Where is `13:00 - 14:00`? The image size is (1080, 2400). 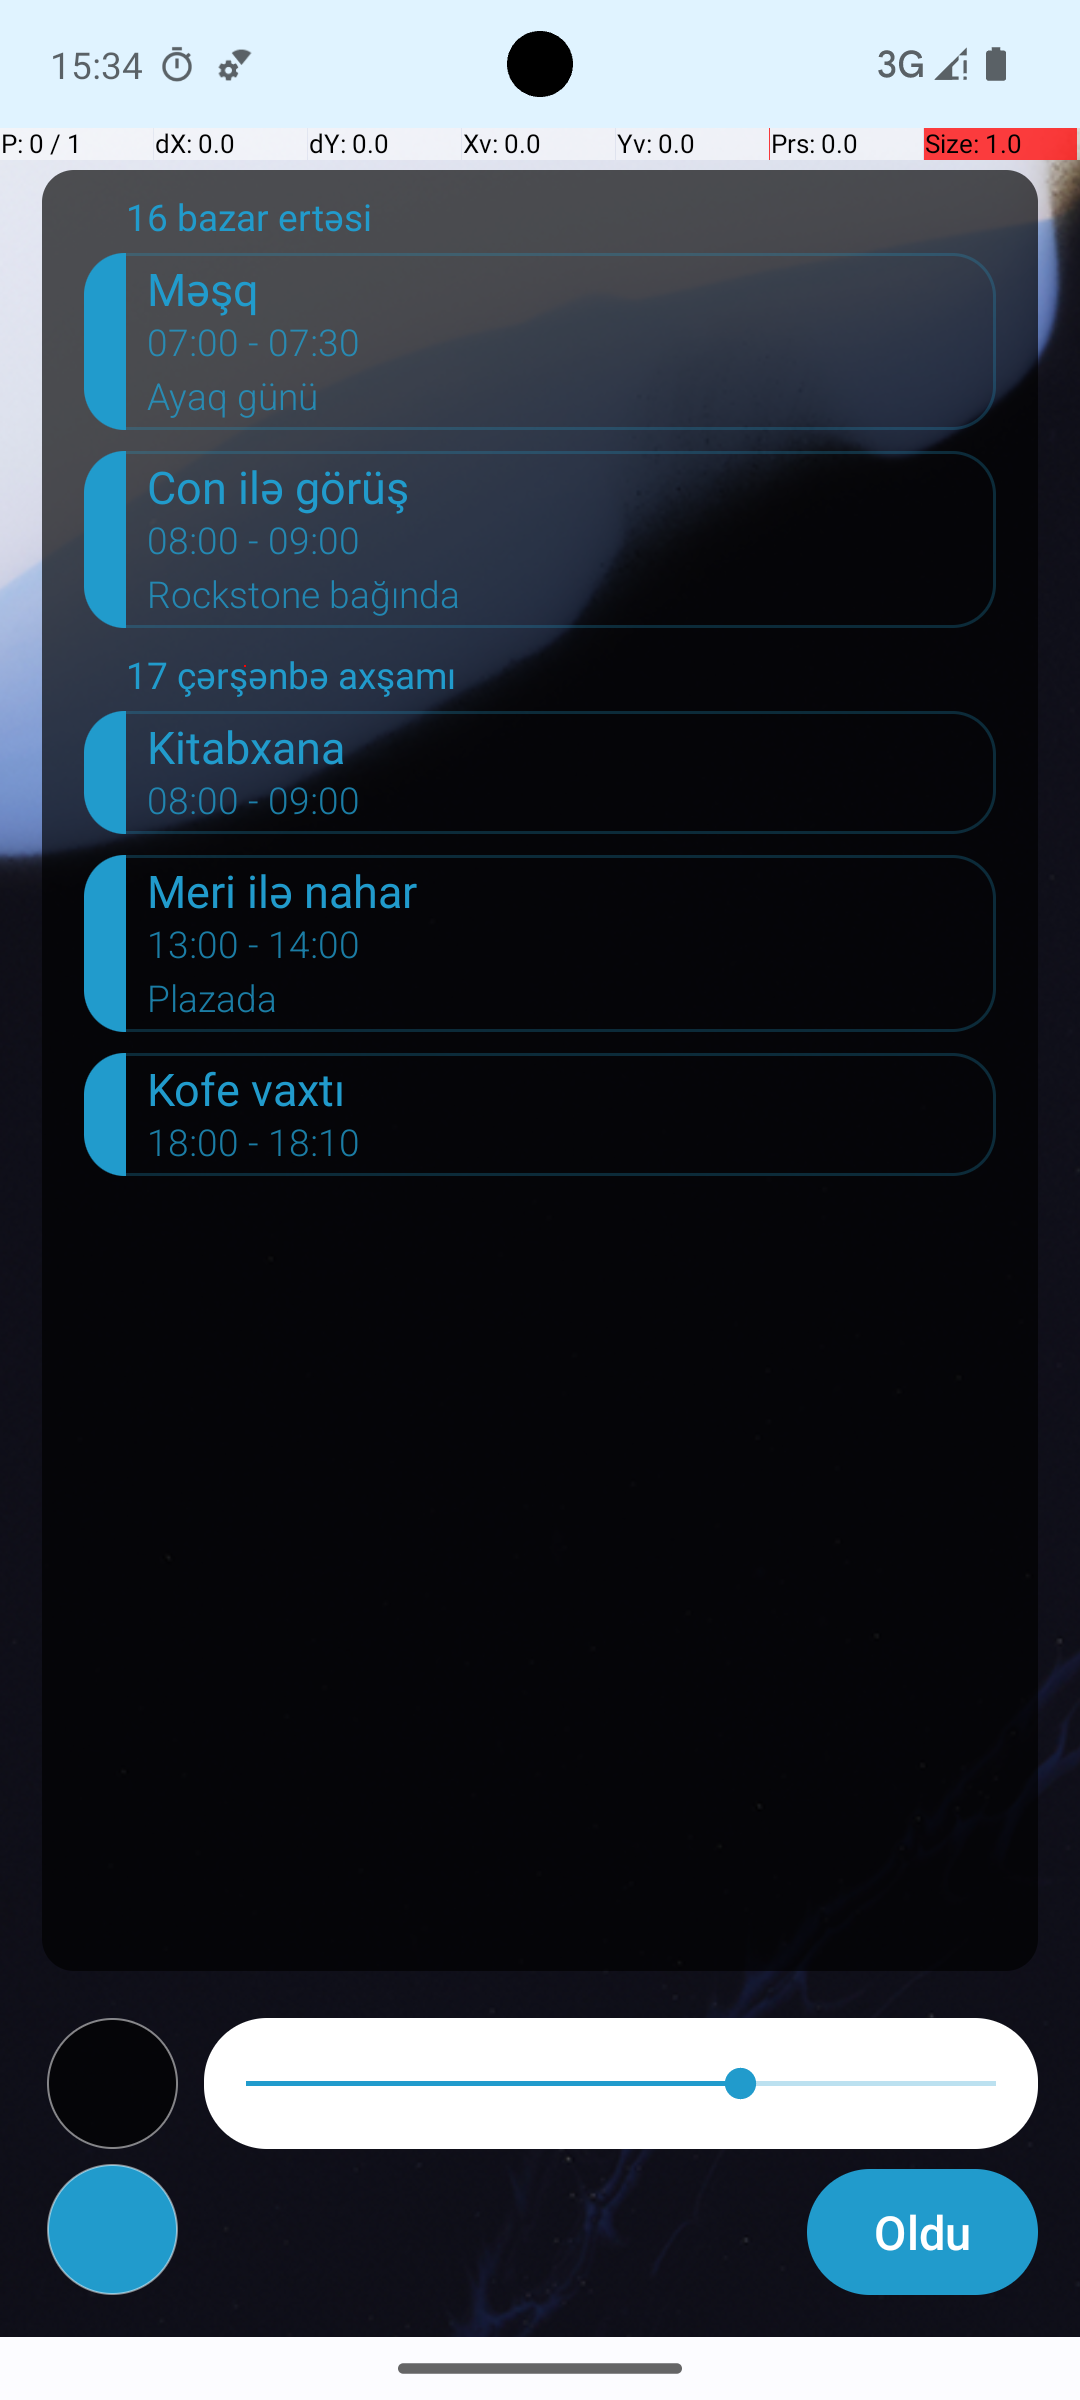
13:00 - 14:00 is located at coordinates (254, 950).